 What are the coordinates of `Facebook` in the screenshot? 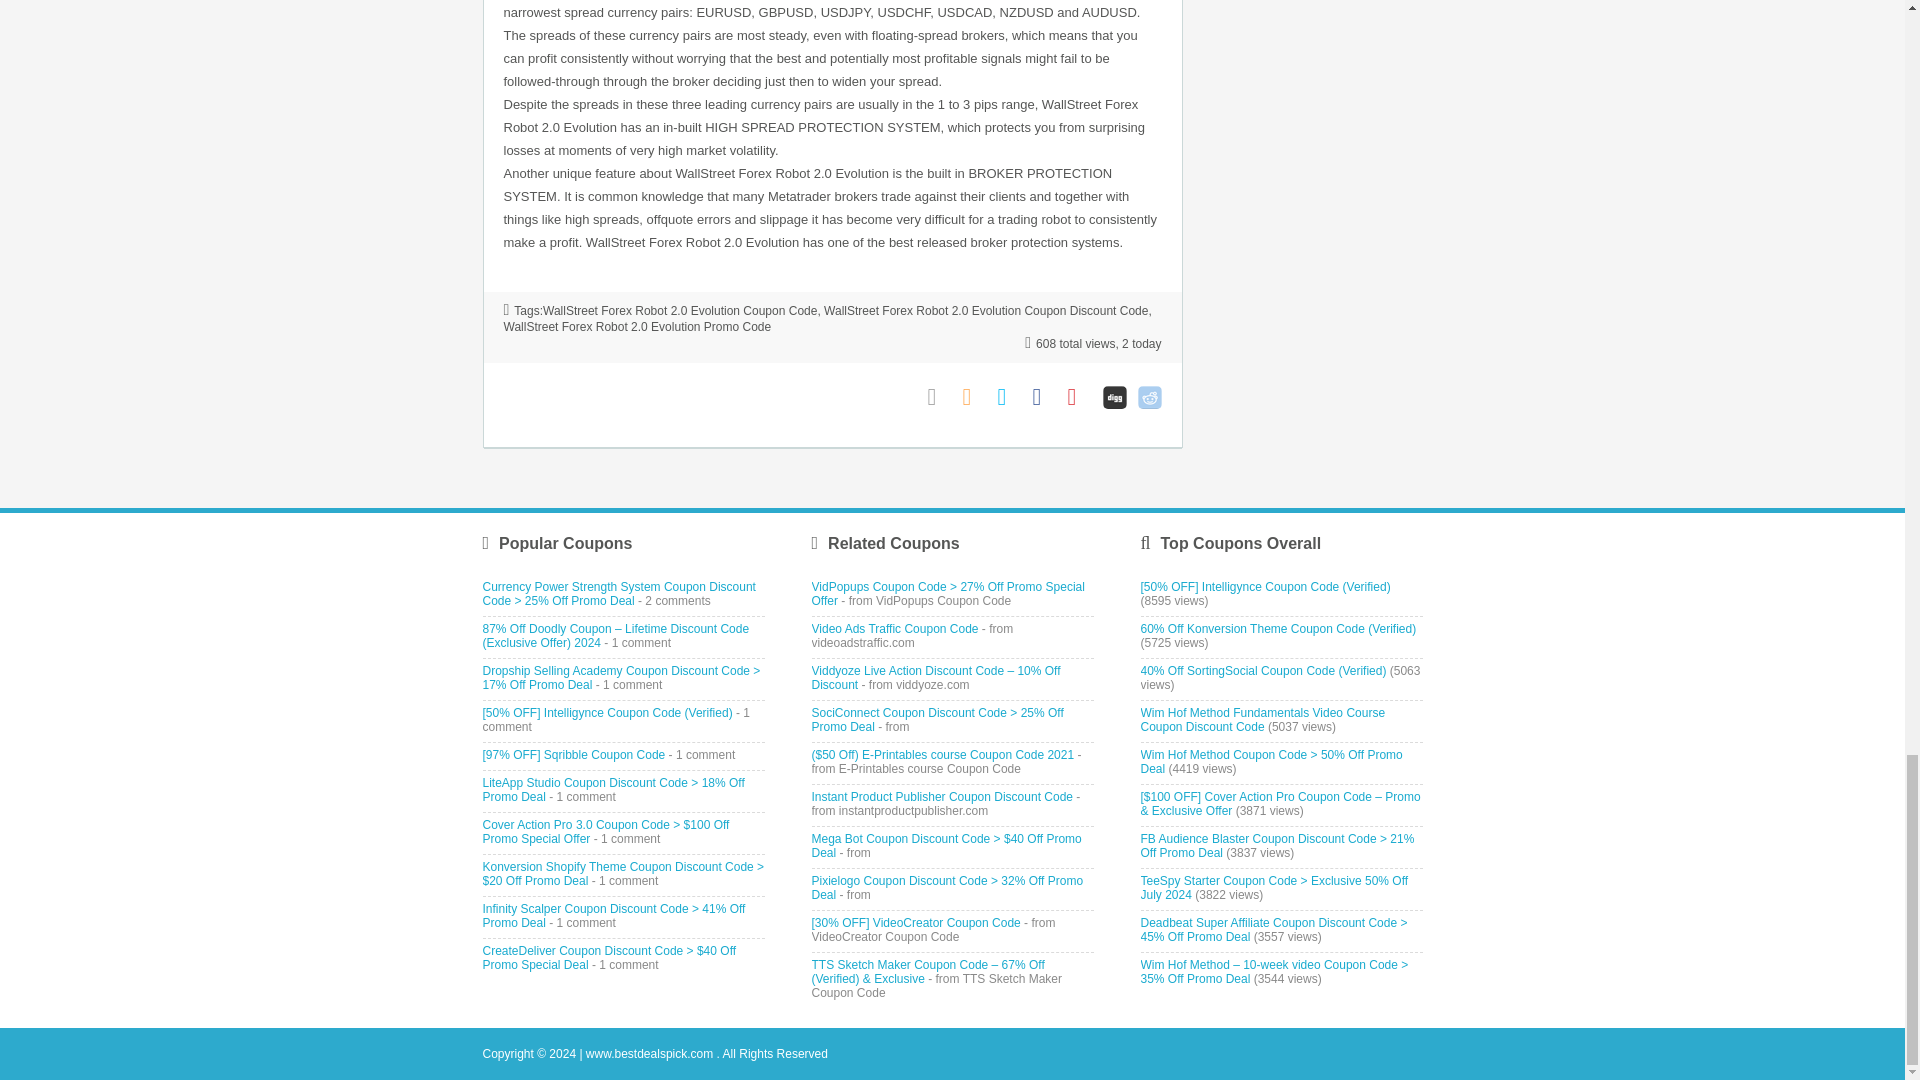 It's located at (1044, 397).